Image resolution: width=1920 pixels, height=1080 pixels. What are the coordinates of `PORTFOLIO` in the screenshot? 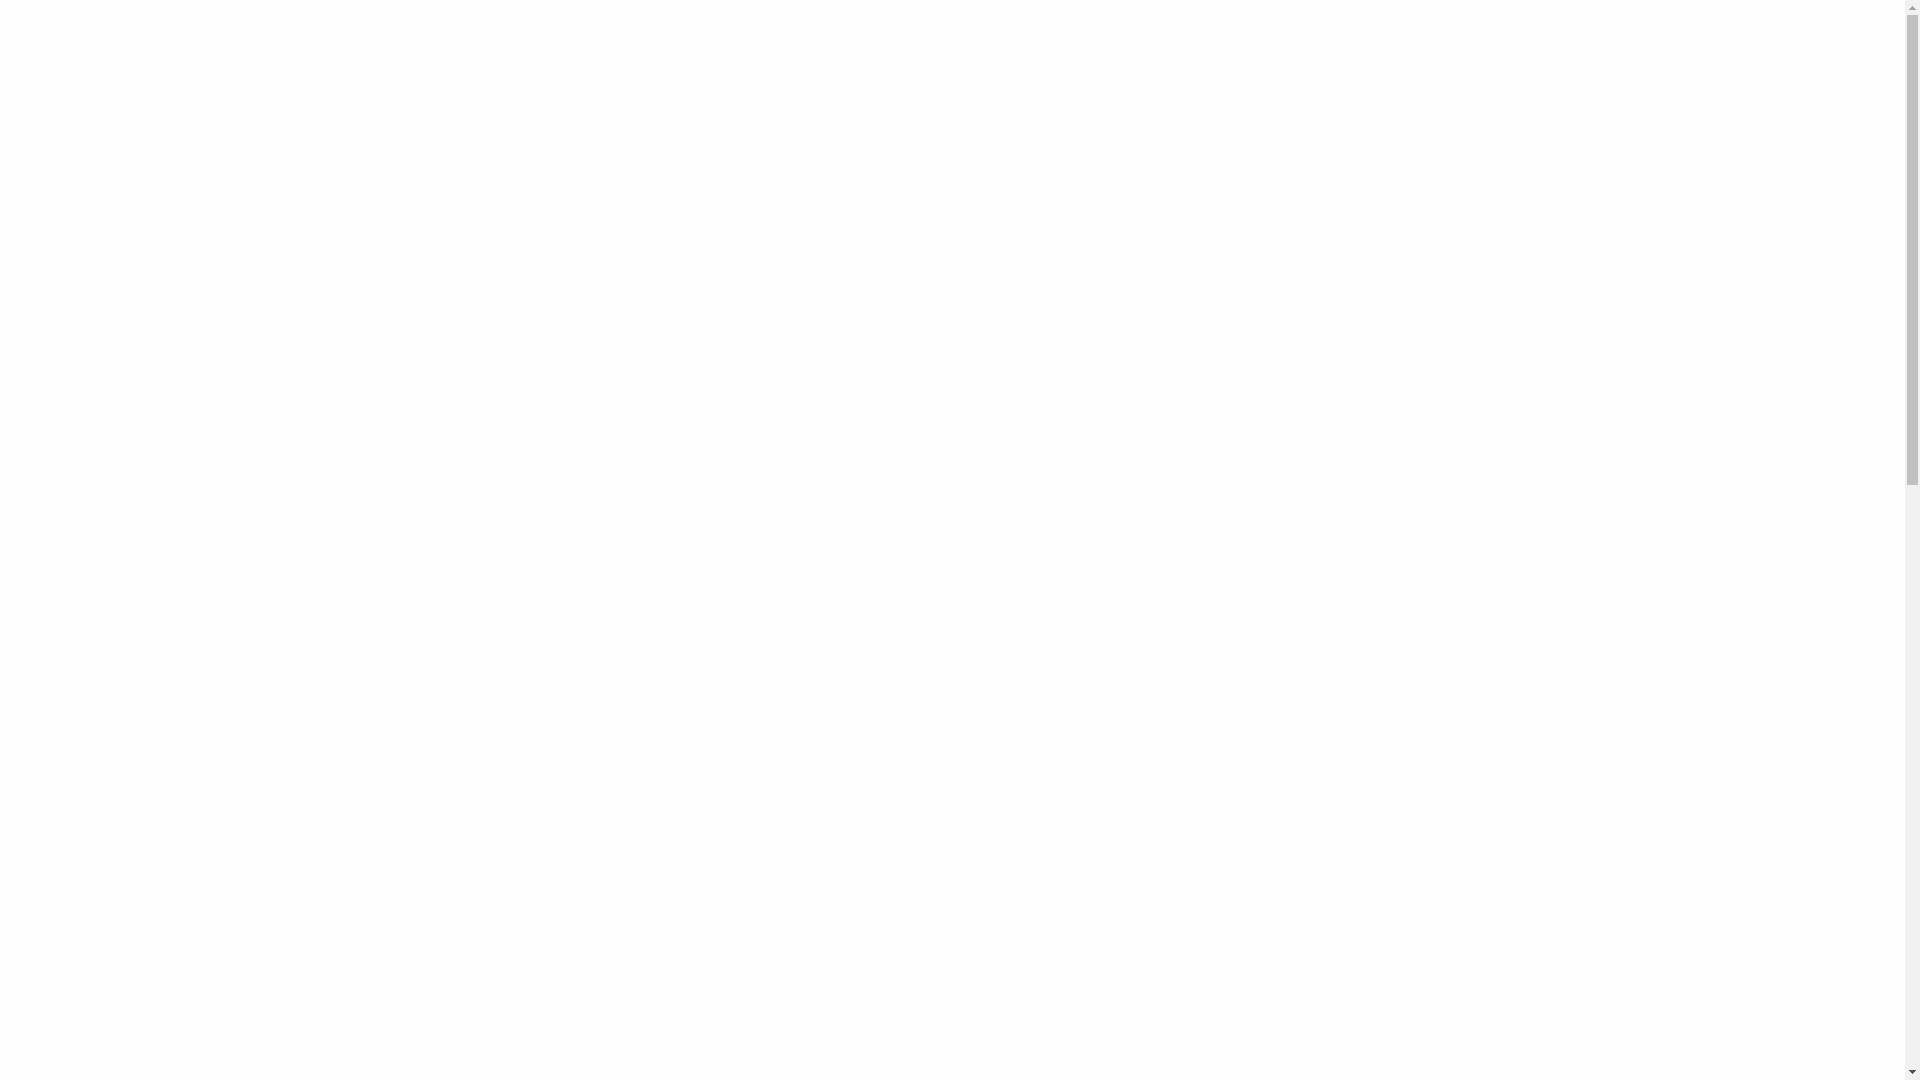 It's located at (1214, 91).